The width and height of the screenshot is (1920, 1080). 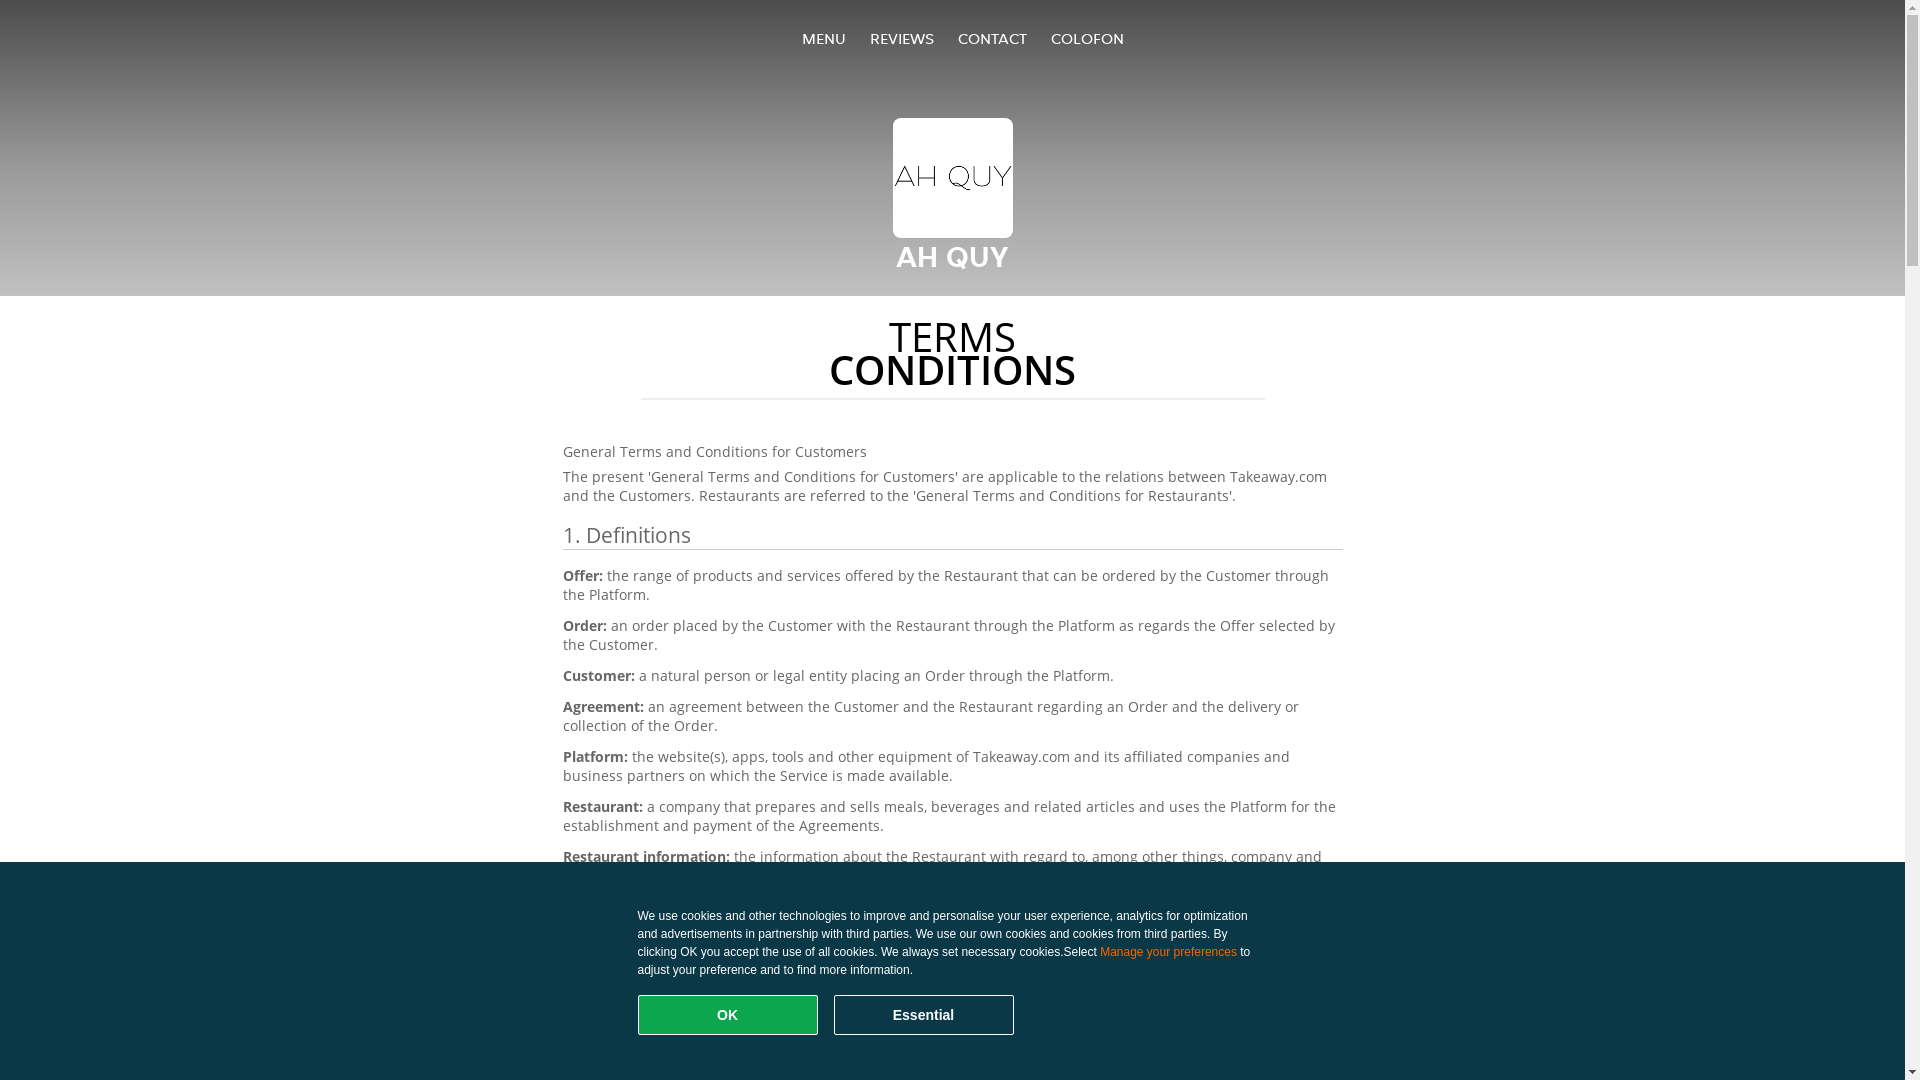 What do you see at coordinates (902, 38) in the screenshot?
I see `REVIEWS` at bounding box center [902, 38].